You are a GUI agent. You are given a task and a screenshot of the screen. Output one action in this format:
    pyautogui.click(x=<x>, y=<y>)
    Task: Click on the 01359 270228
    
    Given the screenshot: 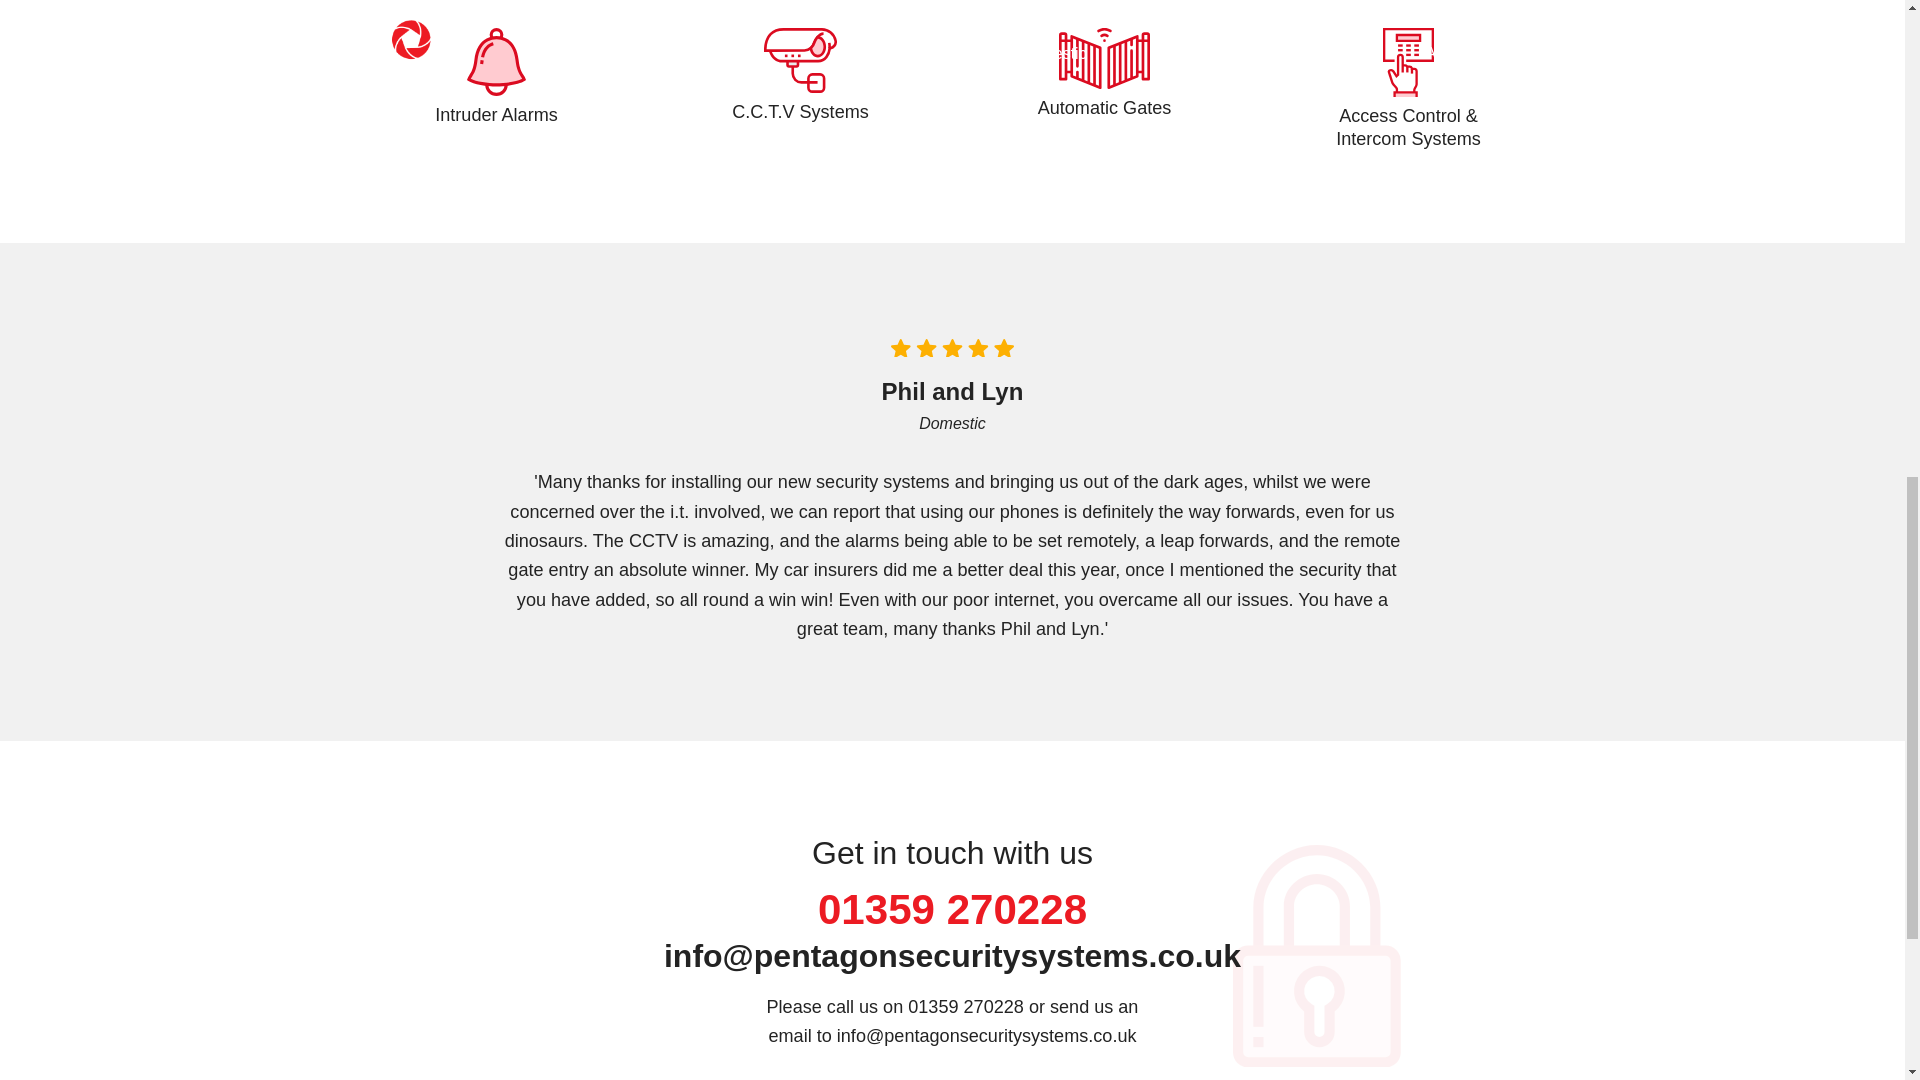 What is the action you would take?
    pyautogui.click(x=952, y=910)
    